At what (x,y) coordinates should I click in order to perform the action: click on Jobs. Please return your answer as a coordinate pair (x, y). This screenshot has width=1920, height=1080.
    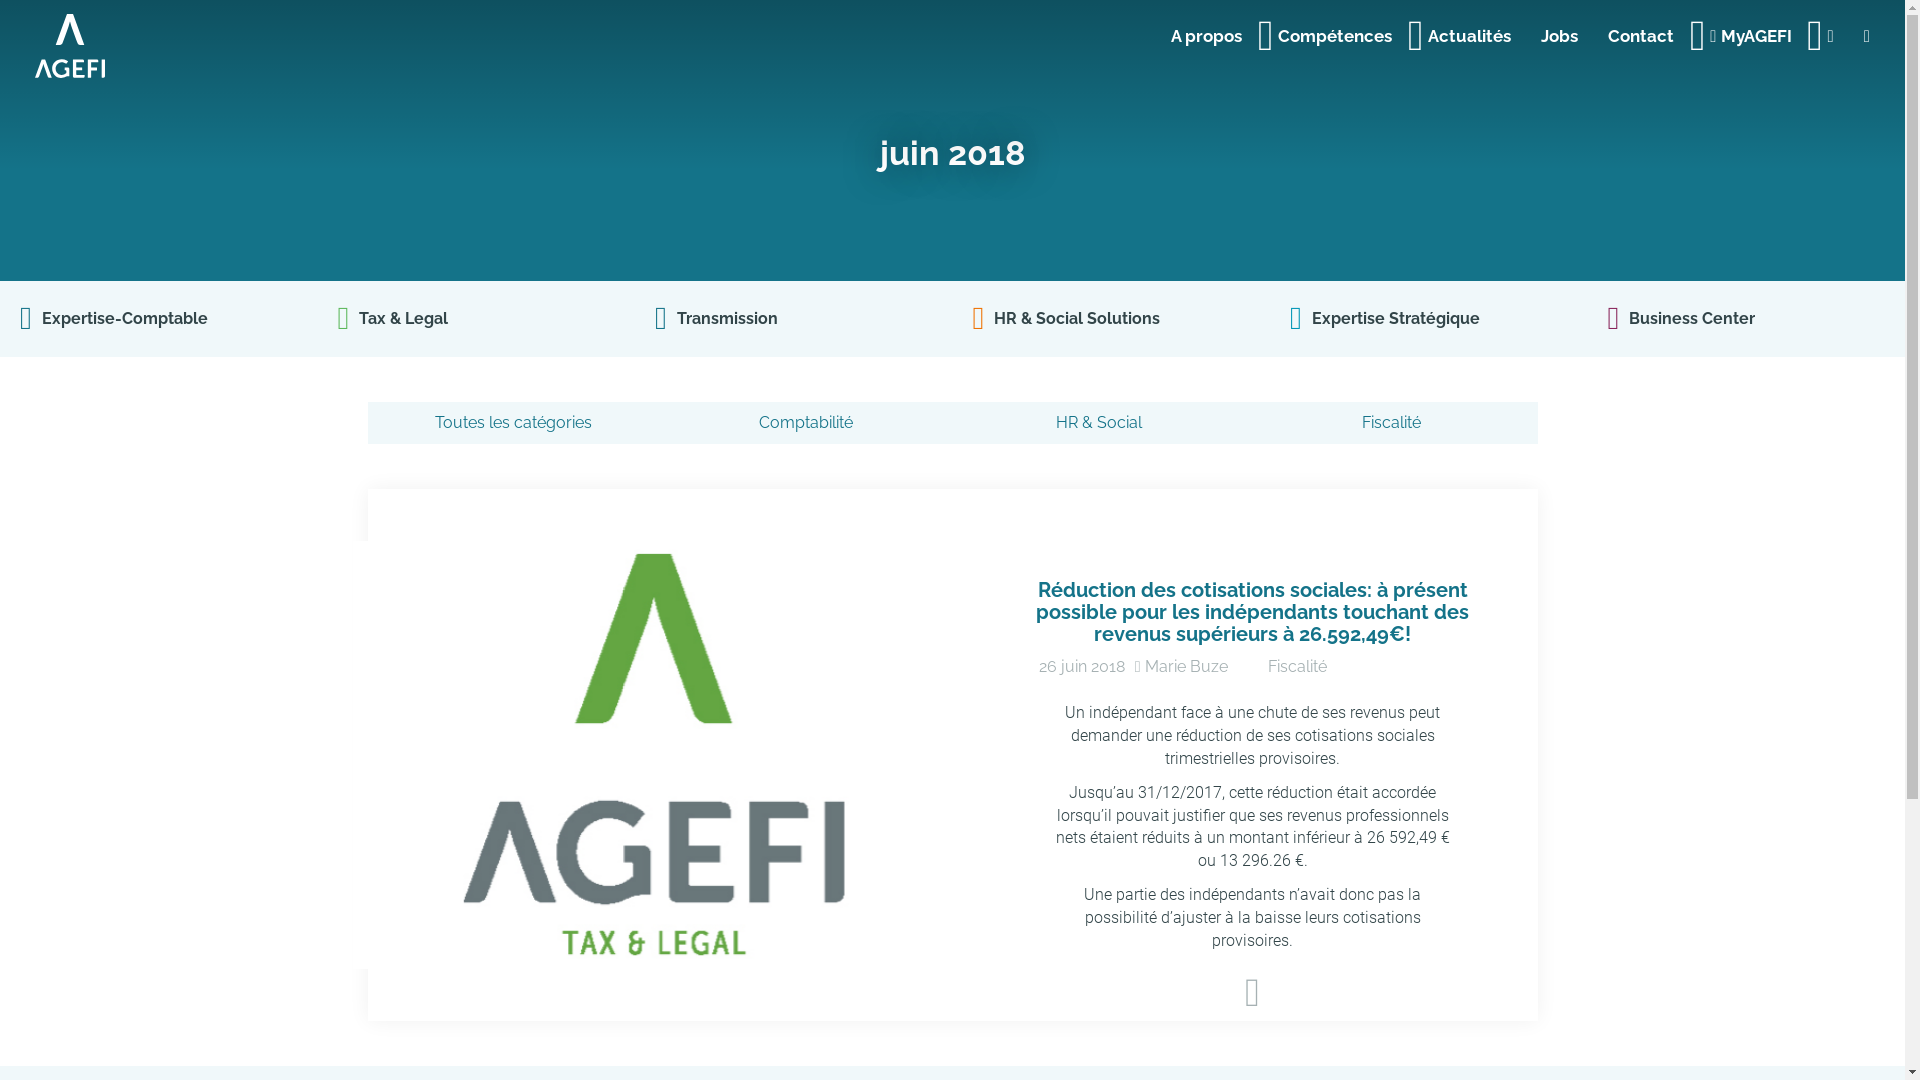
    Looking at the image, I should click on (1560, 30).